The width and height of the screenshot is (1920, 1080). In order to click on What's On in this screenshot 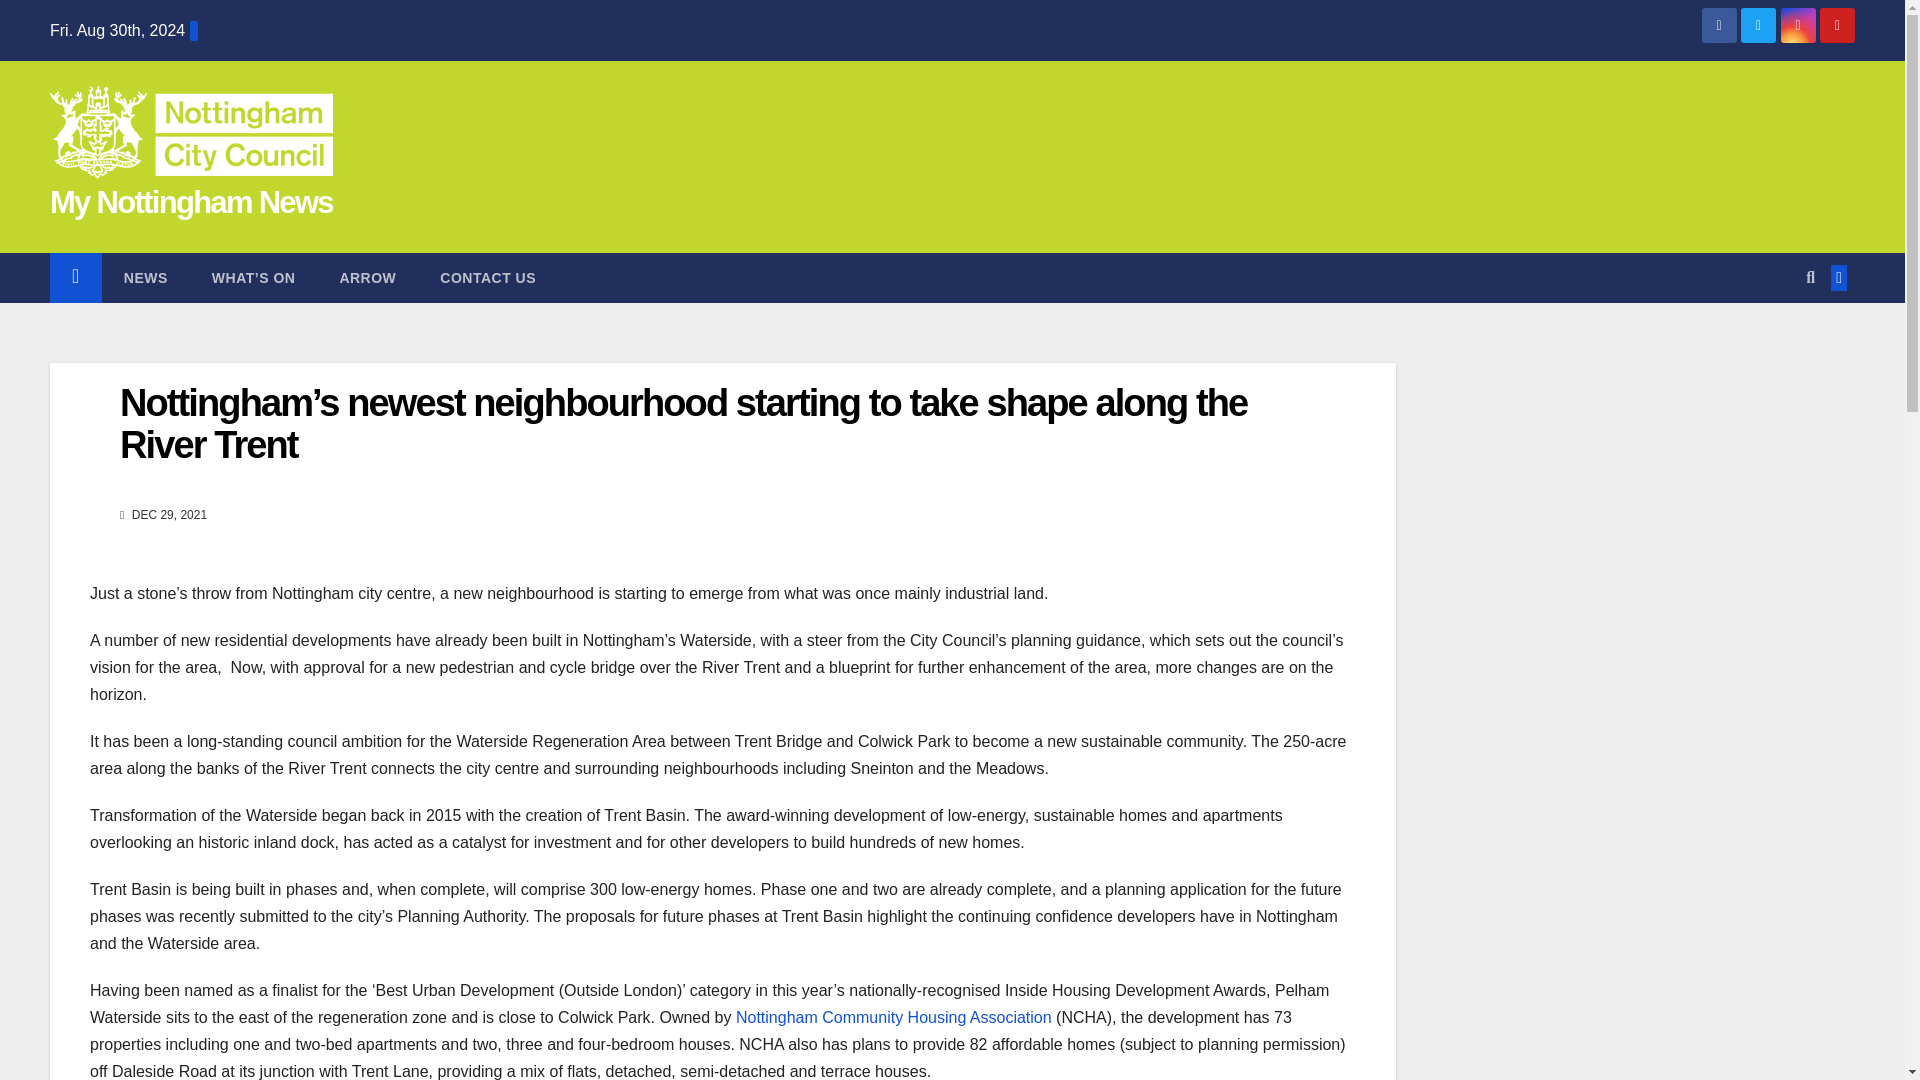, I will do `click(254, 278)`.